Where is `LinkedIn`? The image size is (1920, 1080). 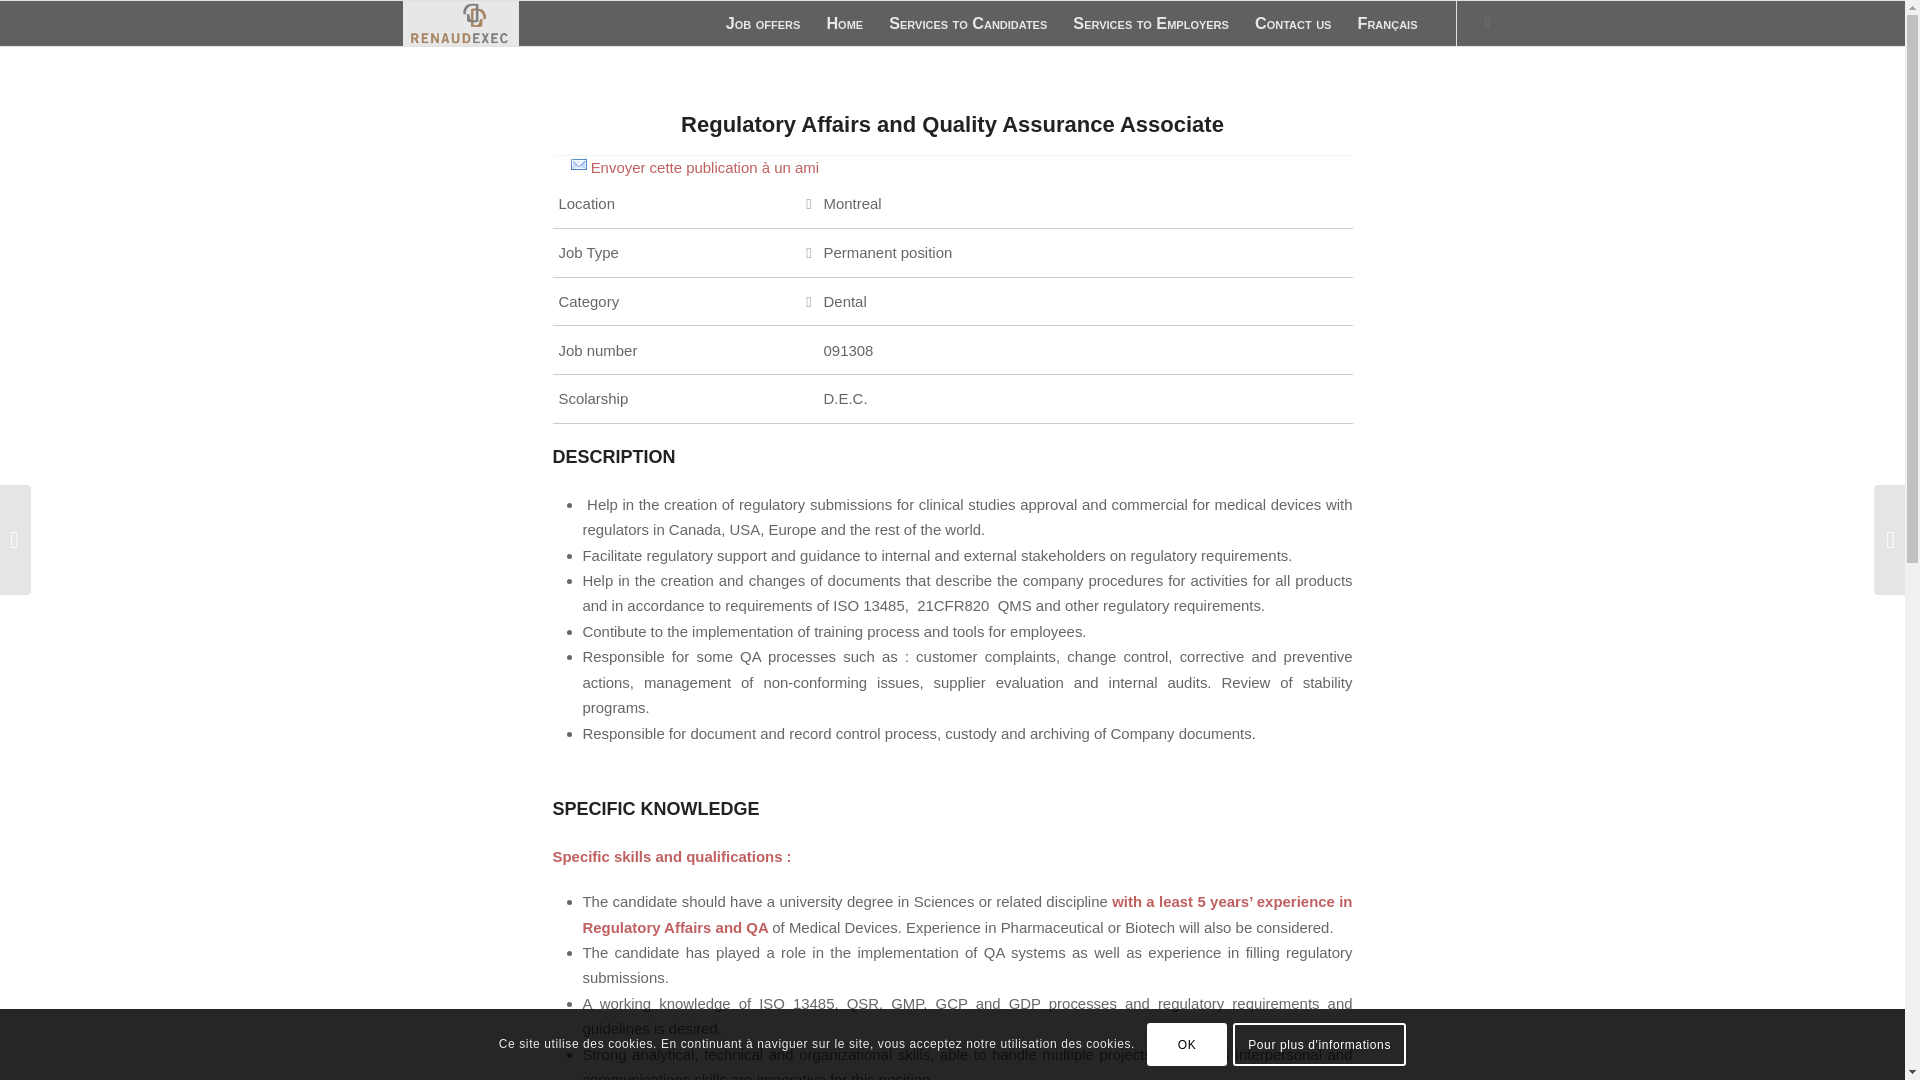 LinkedIn is located at coordinates (1486, 22).